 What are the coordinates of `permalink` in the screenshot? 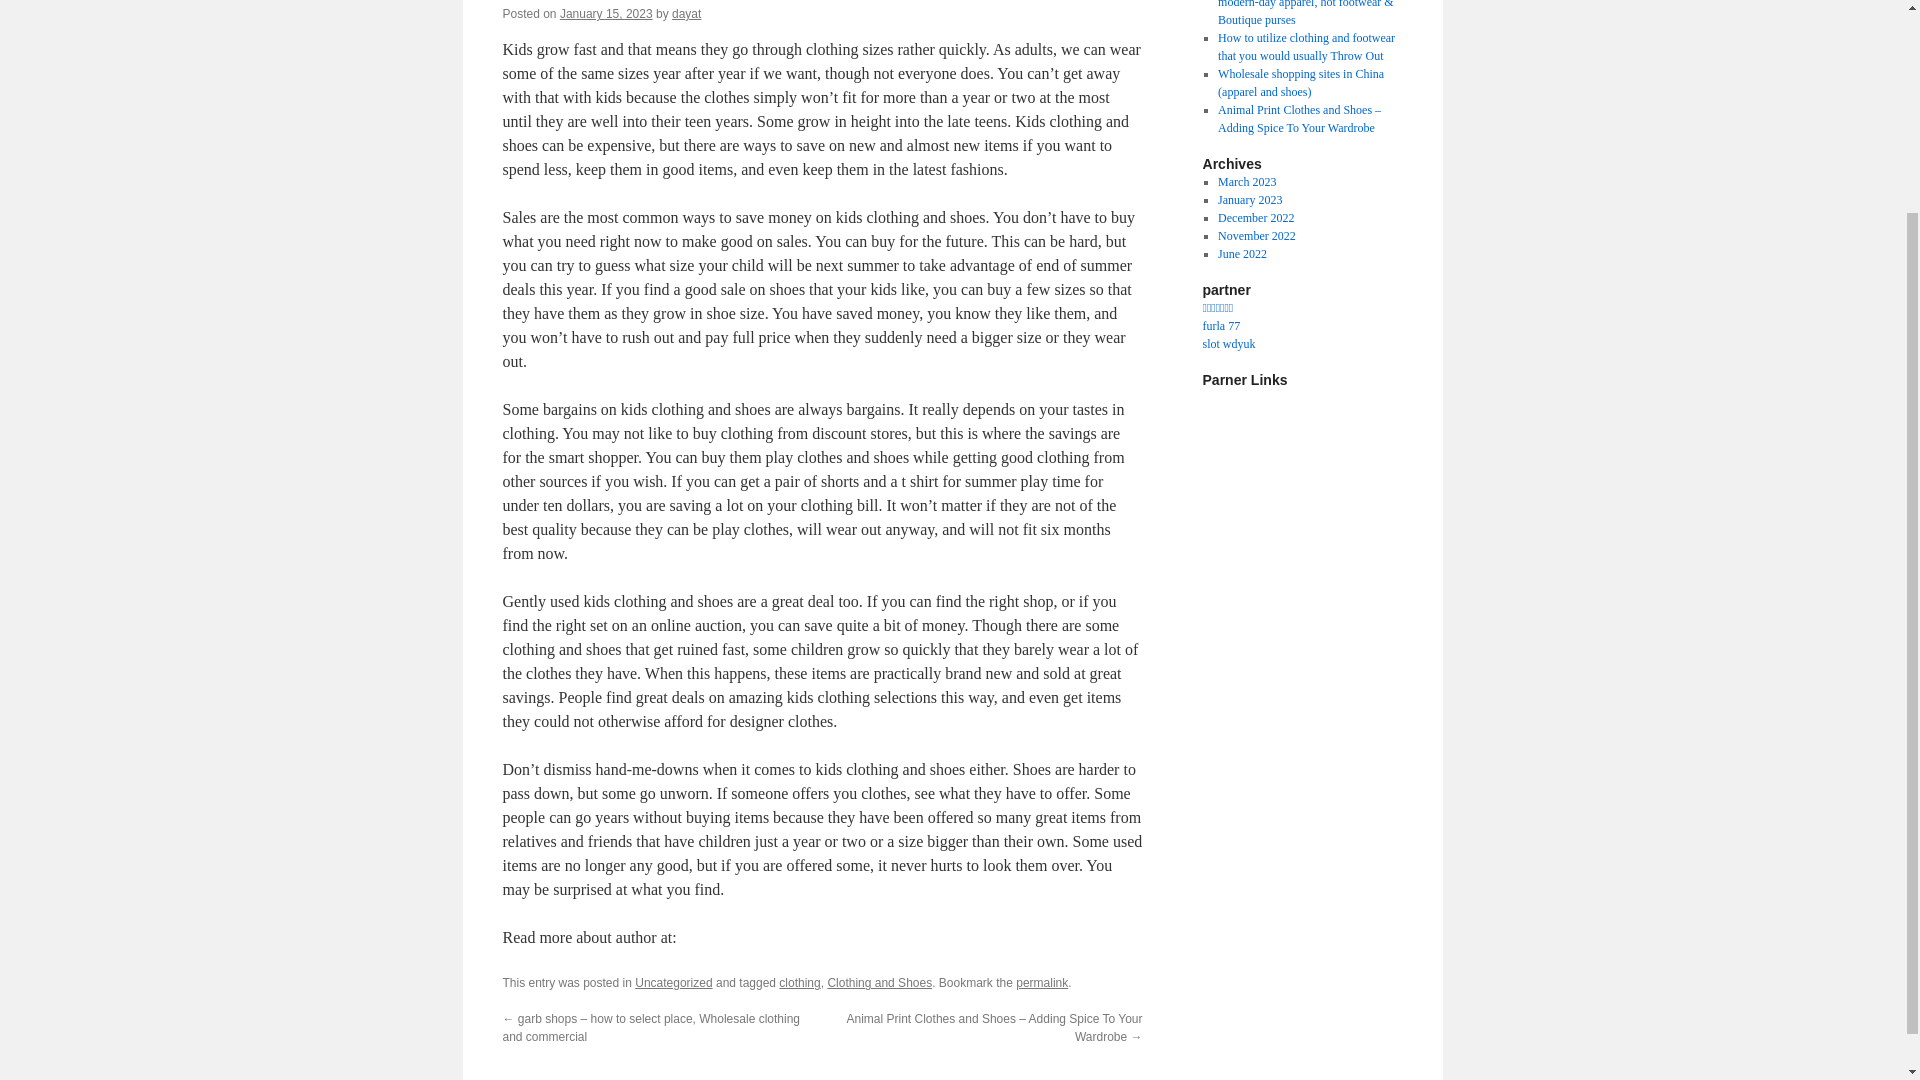 It's located at (1041, 983).